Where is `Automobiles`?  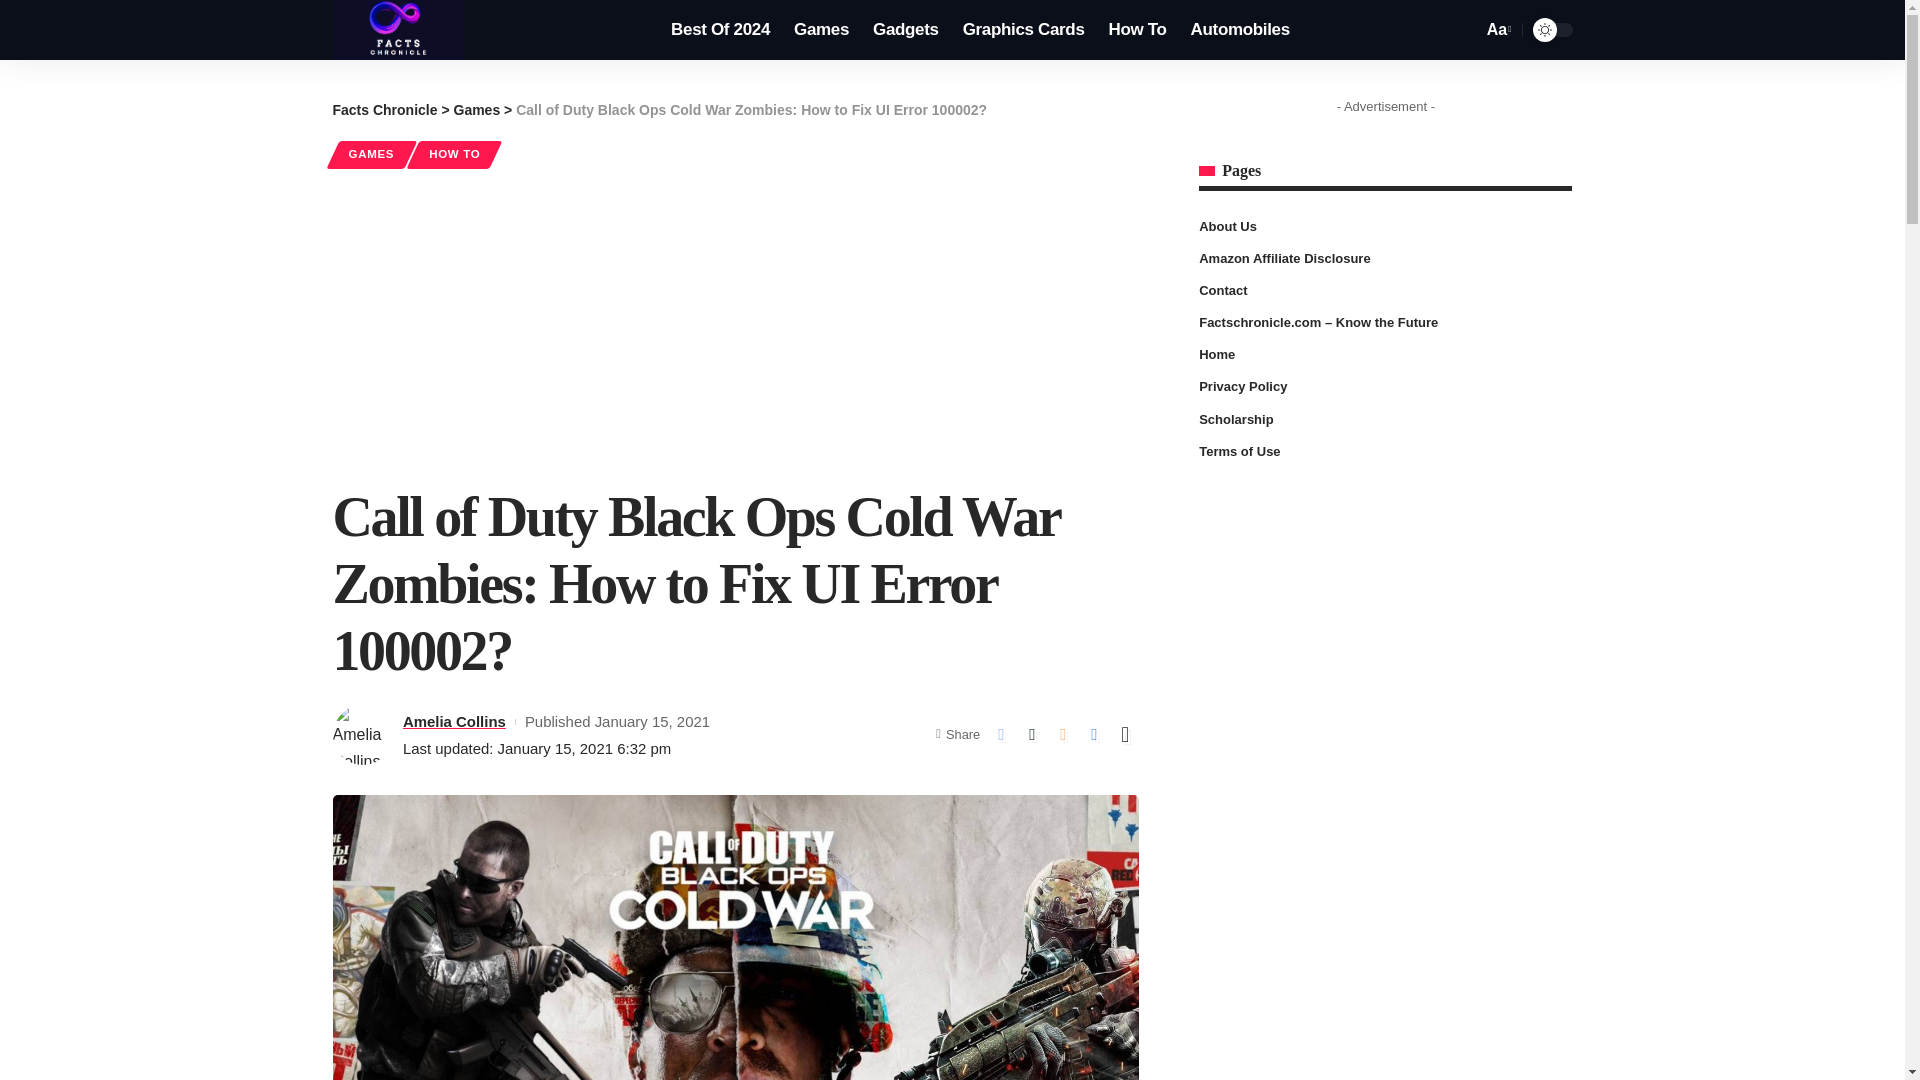 Automobiles is located at coordinates (1240, 30).